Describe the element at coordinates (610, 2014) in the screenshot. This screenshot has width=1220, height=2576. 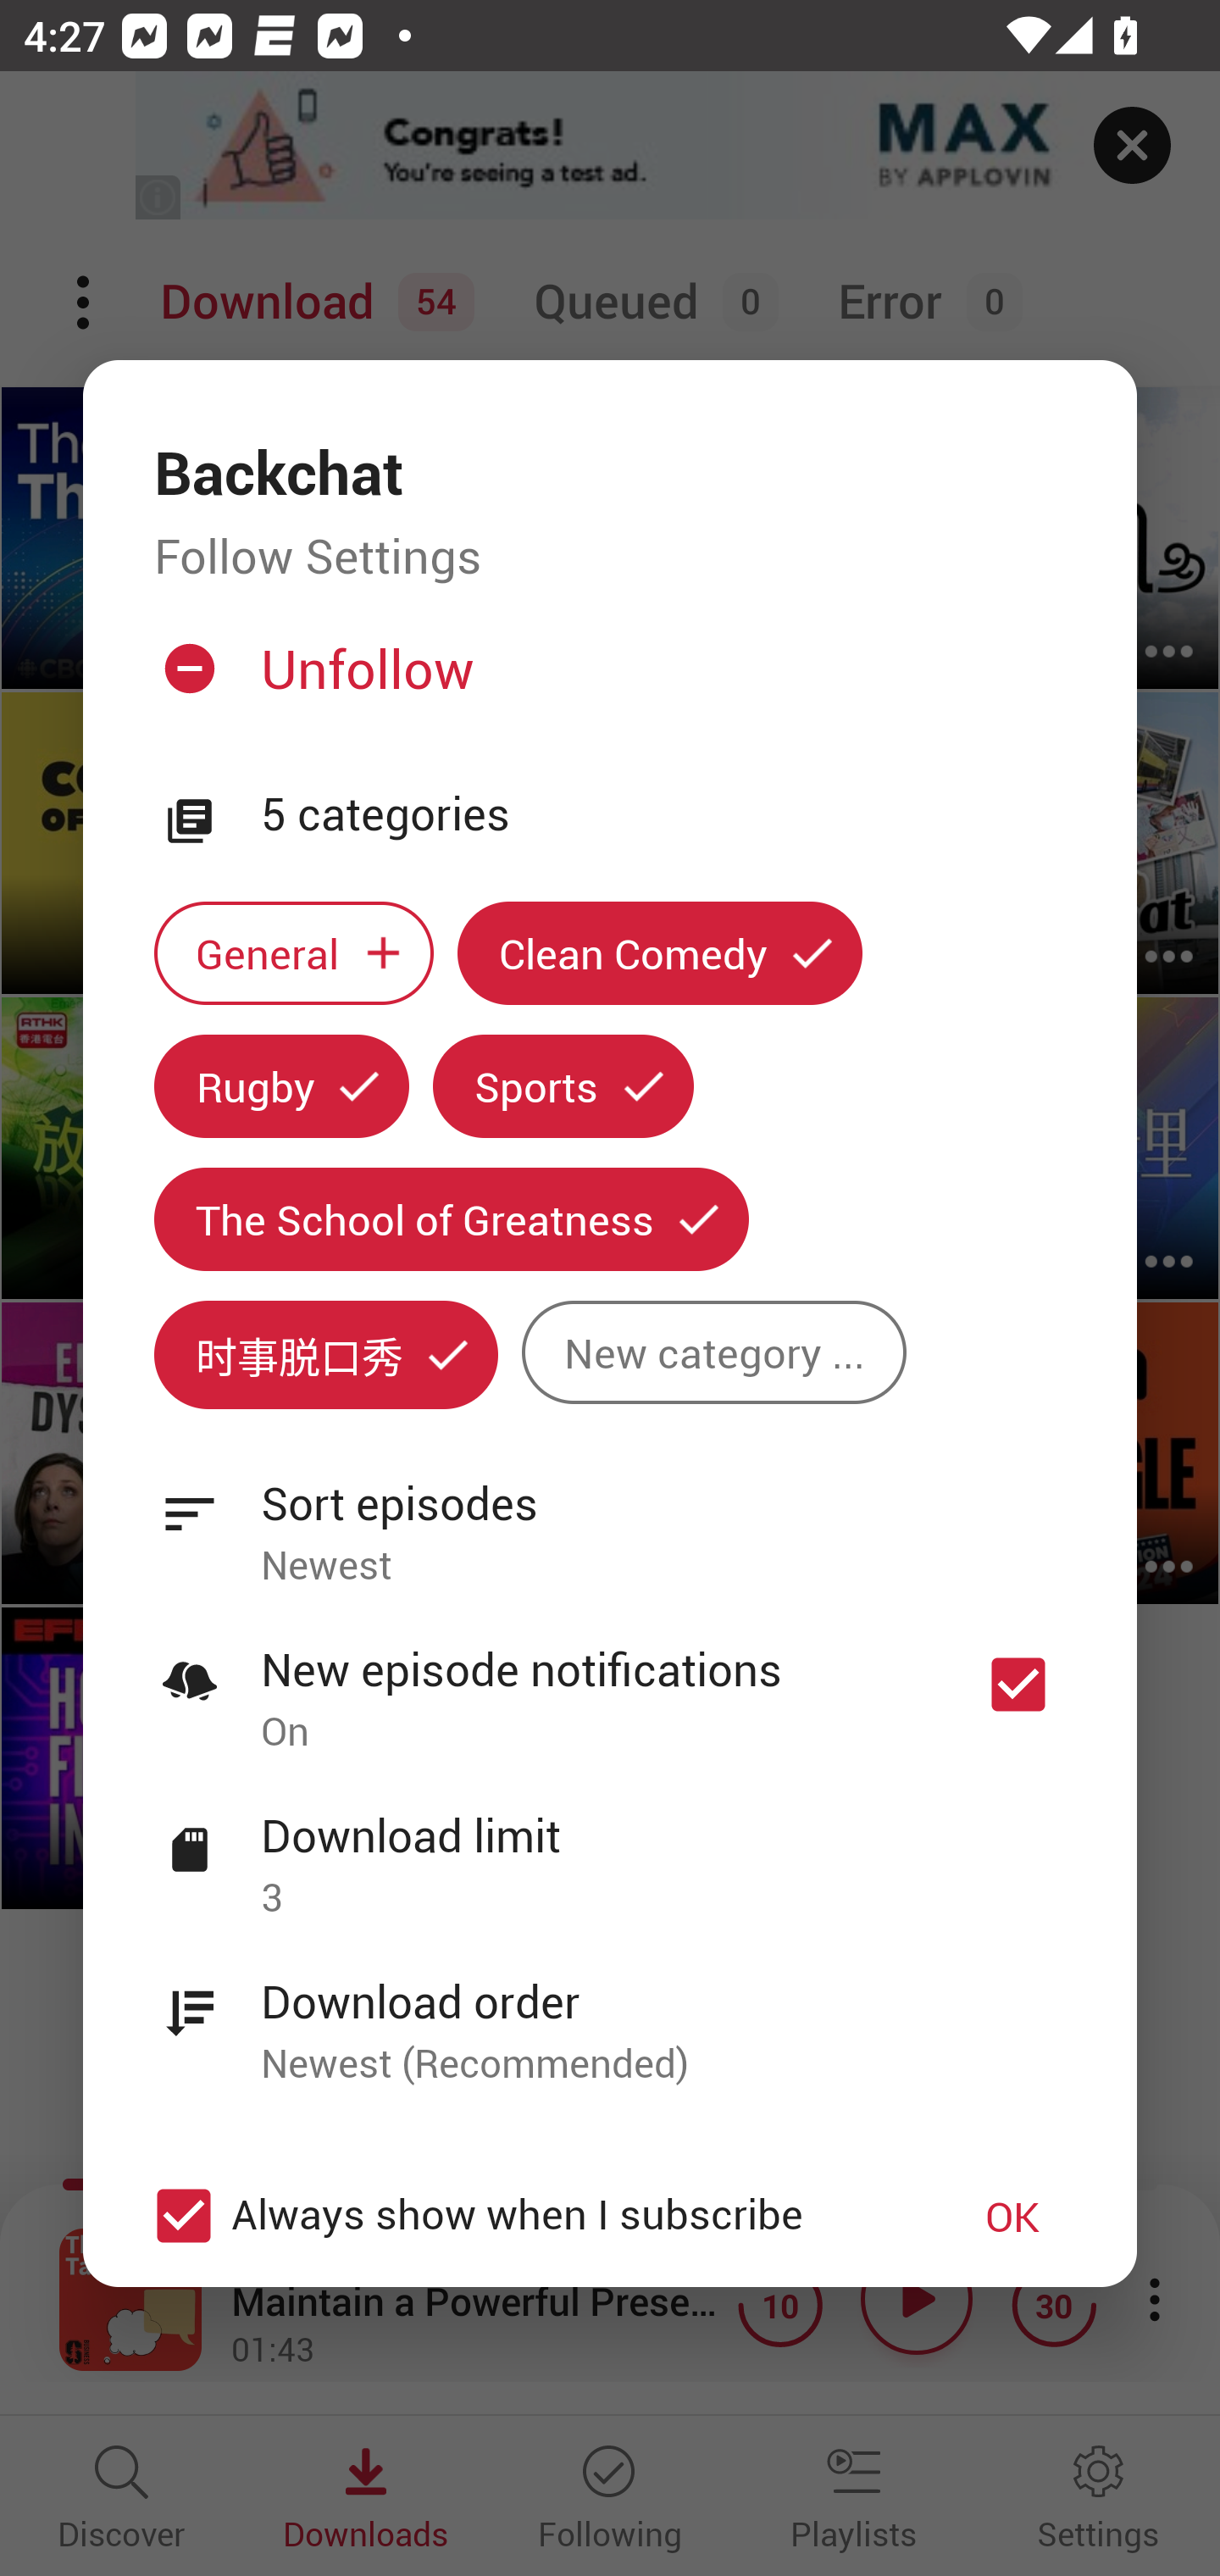
I see `Download order Newest (Recommended)` at that location.